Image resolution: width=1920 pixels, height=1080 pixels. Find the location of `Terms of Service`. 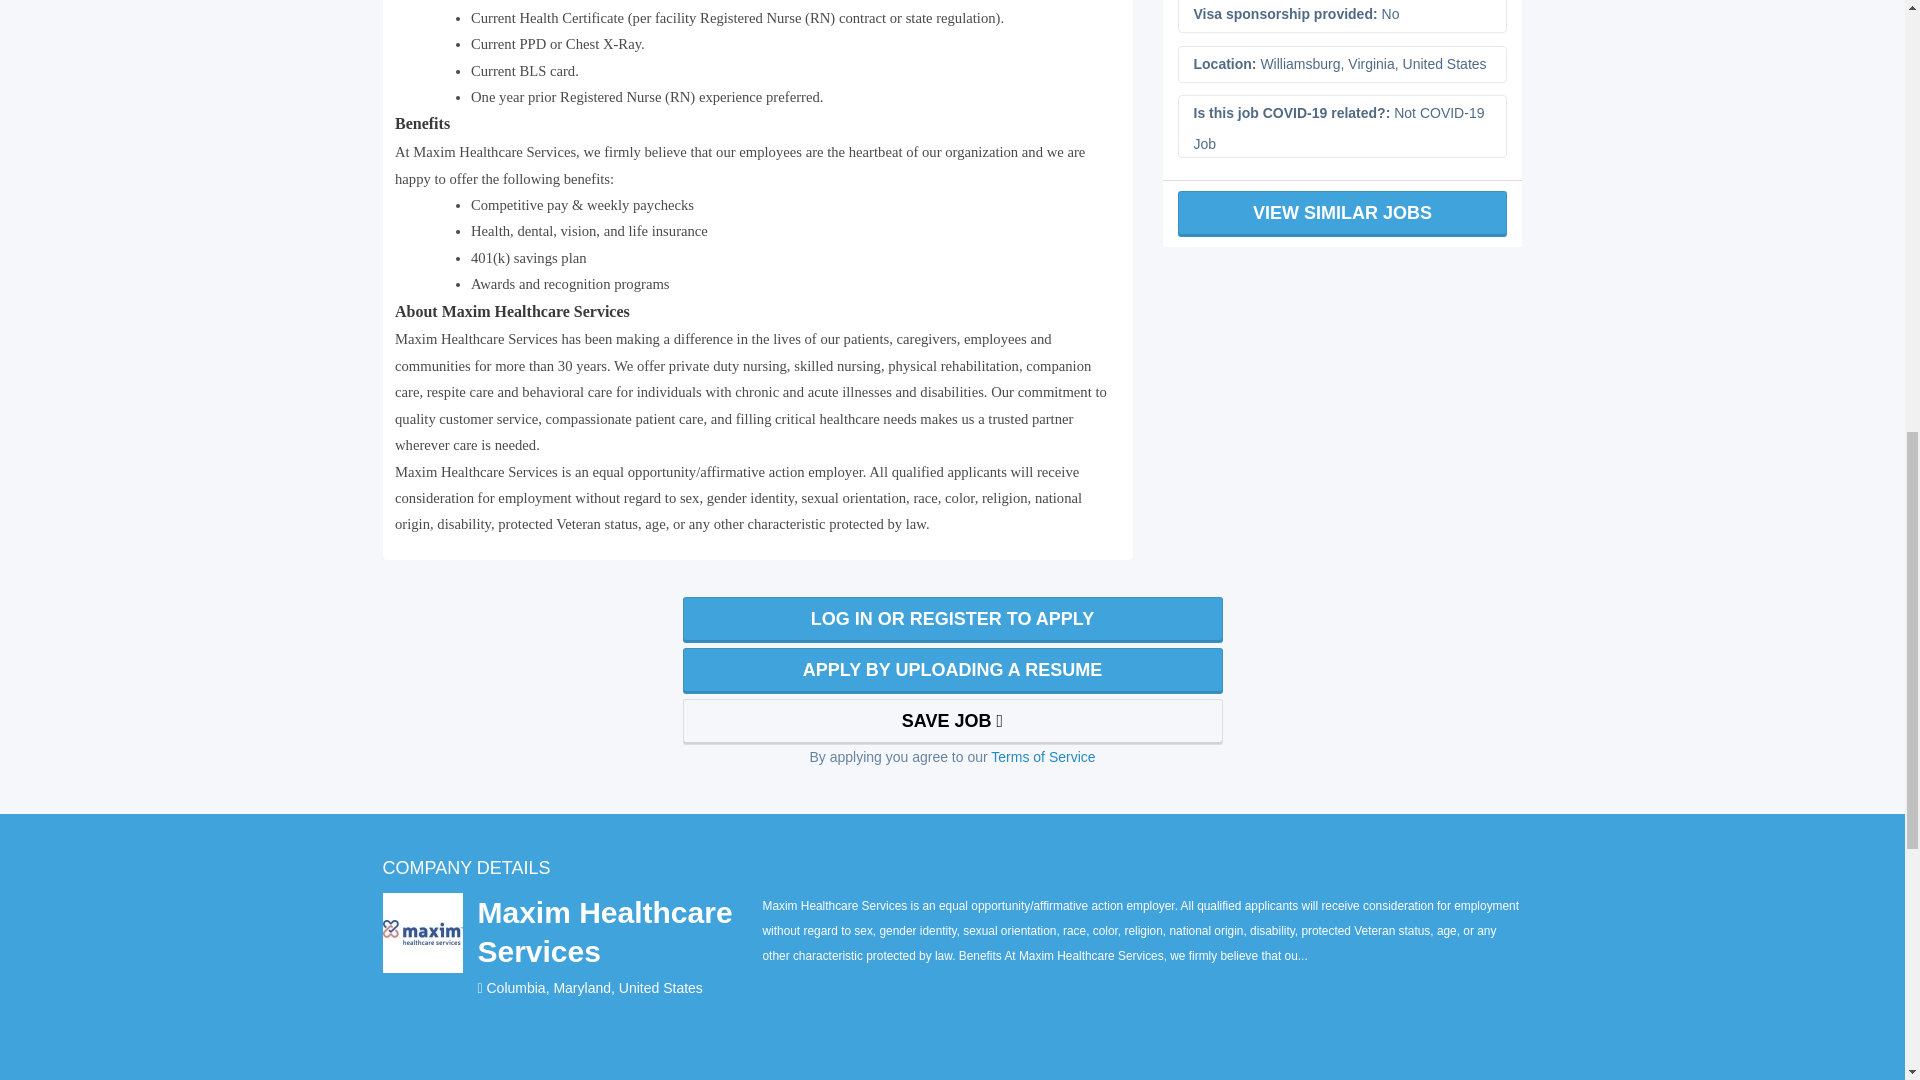

Terms of Service is located at coordinates (1042, 756).